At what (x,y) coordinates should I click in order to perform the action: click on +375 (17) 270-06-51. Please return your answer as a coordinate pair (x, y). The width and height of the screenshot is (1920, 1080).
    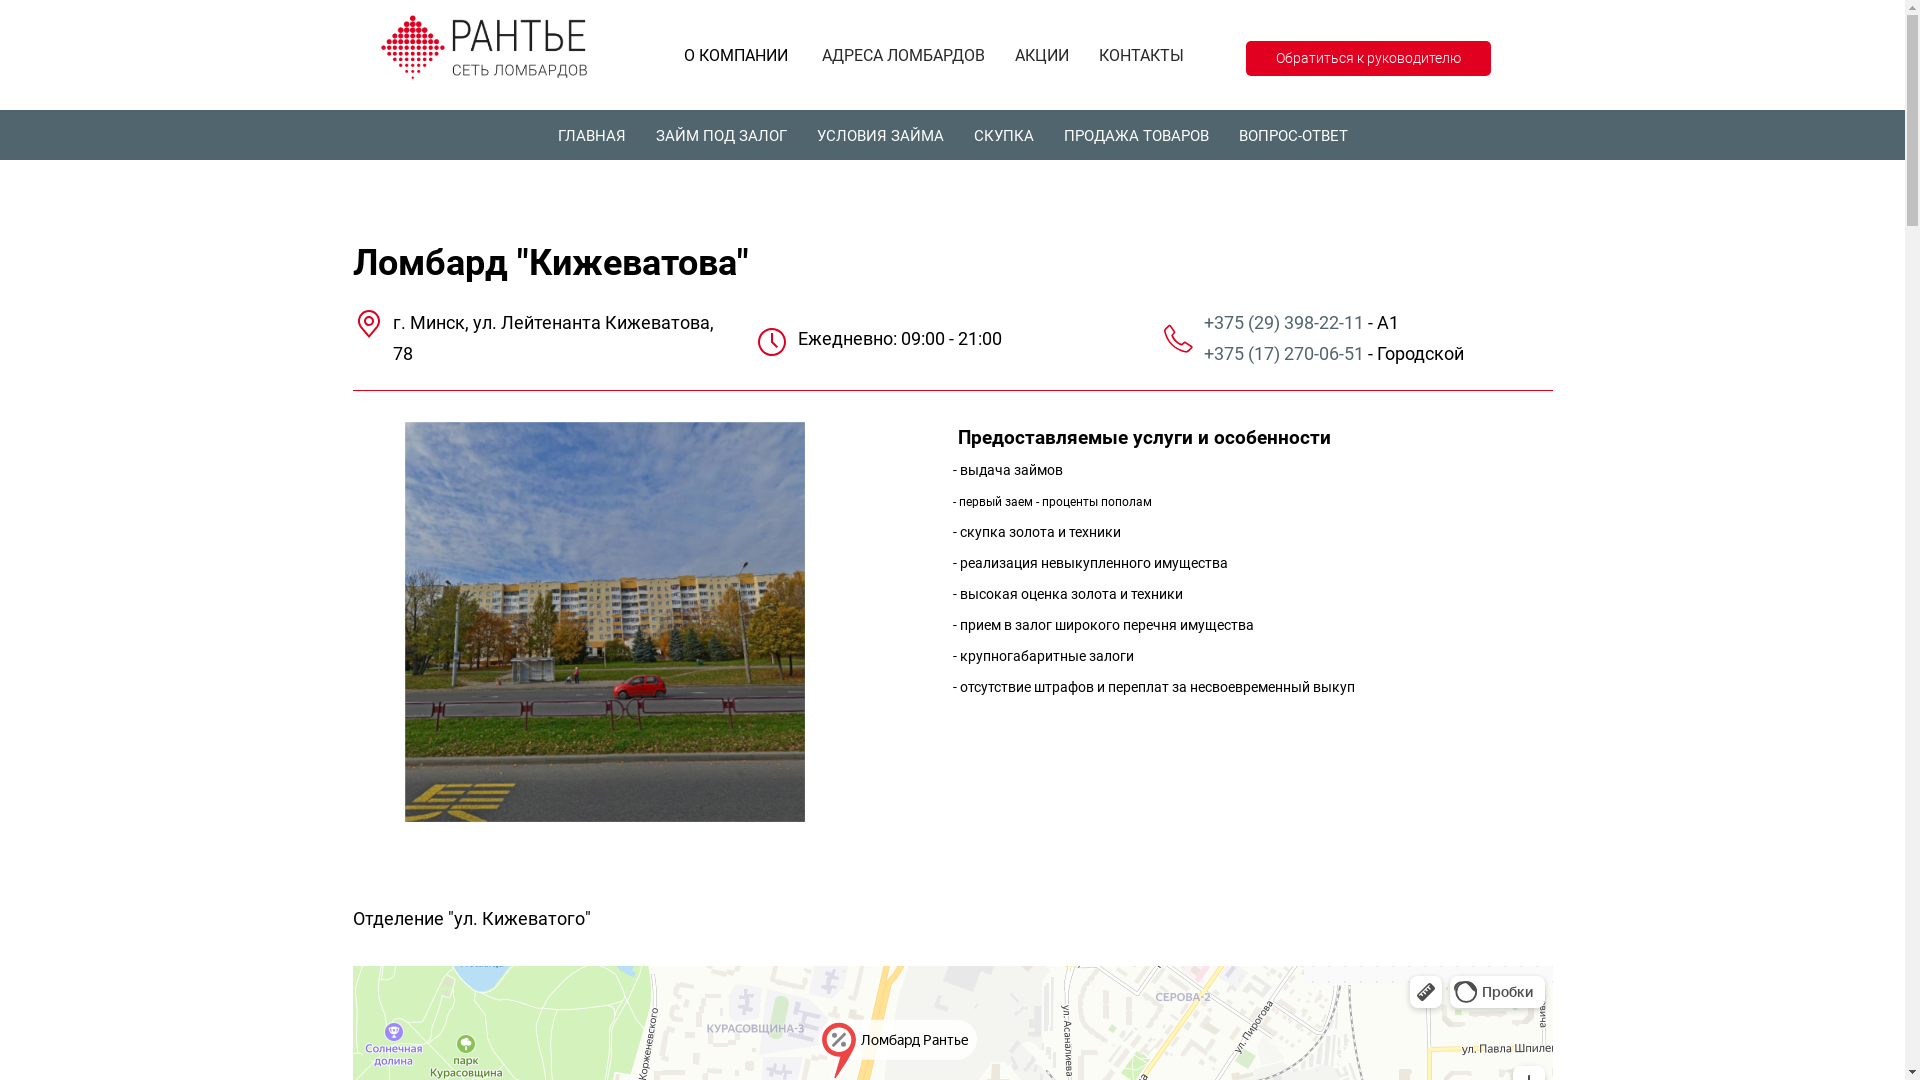
    Looking at the image, I should click on (1284, 354).